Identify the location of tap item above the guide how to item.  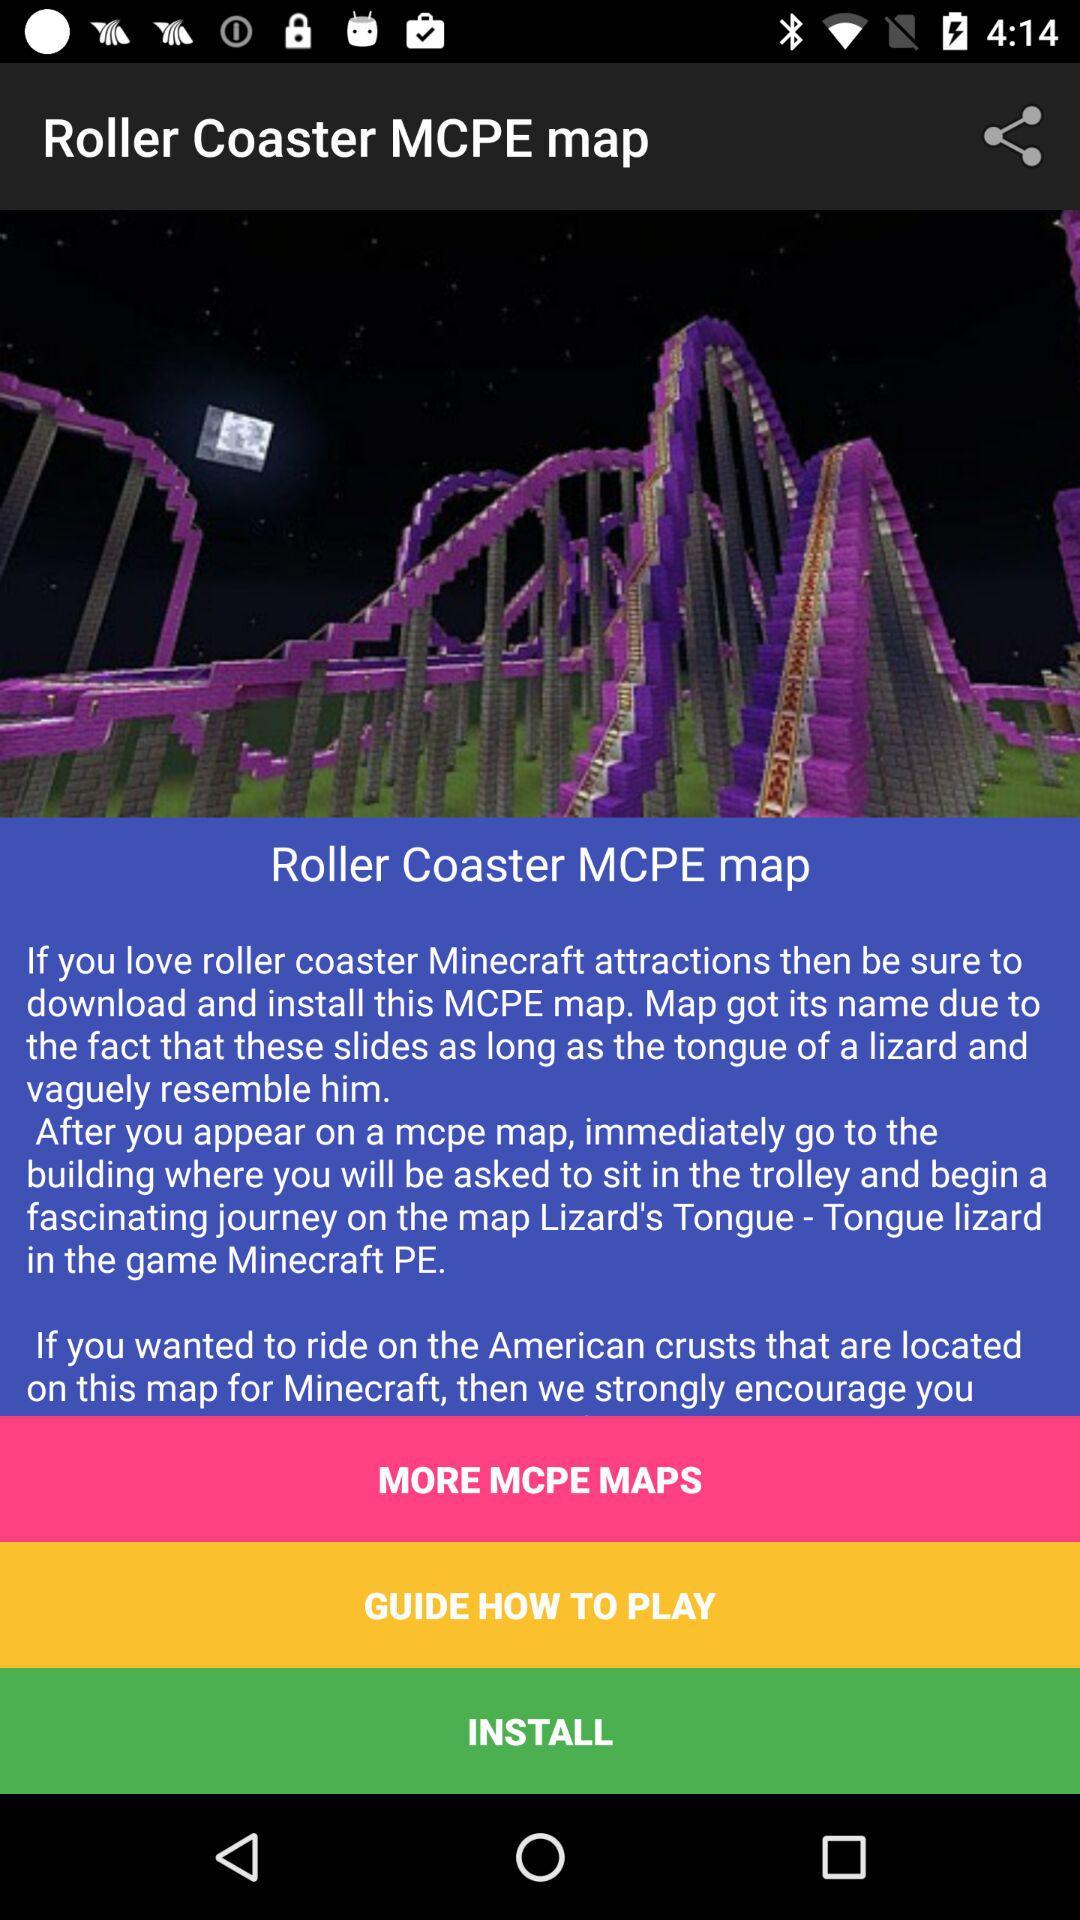
(540, 1479).